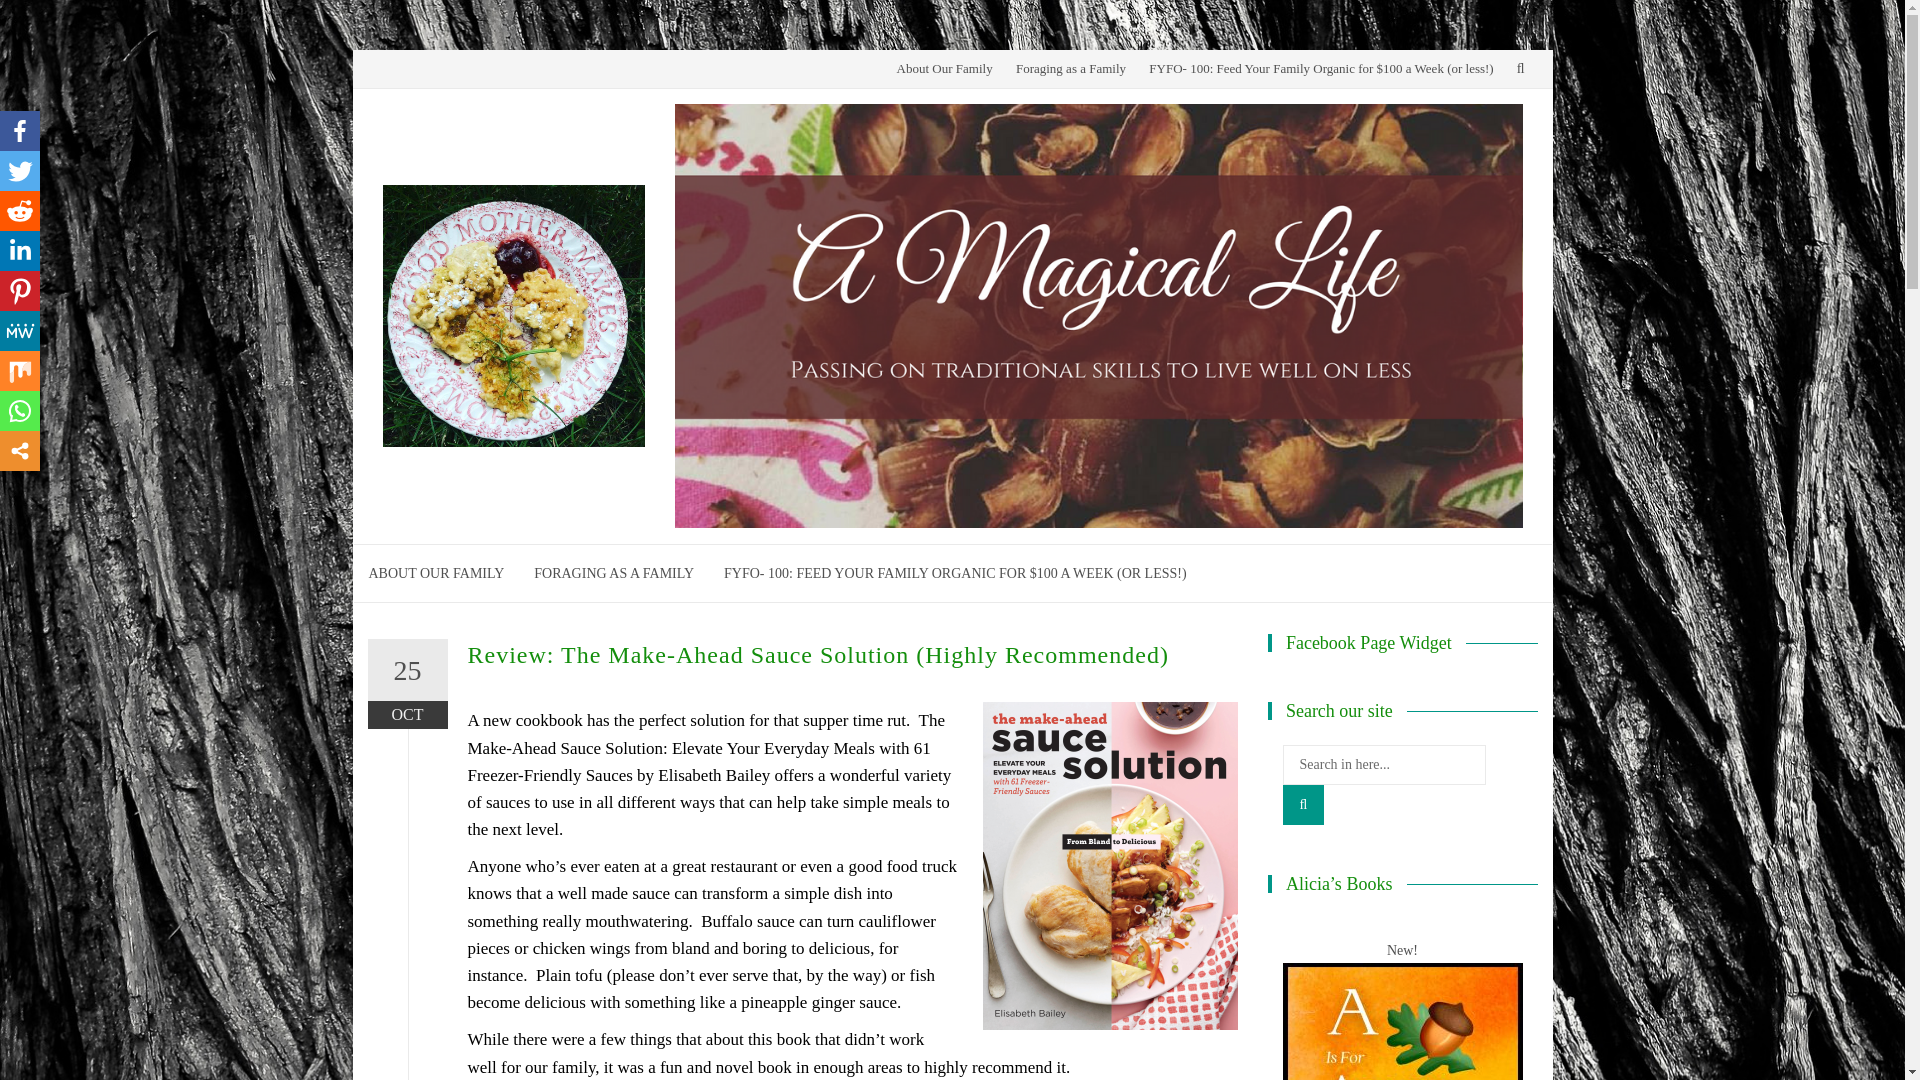 The width and height of the screenshot is (1920, 1080). I want to click on About Our Family, so click(944, 68).